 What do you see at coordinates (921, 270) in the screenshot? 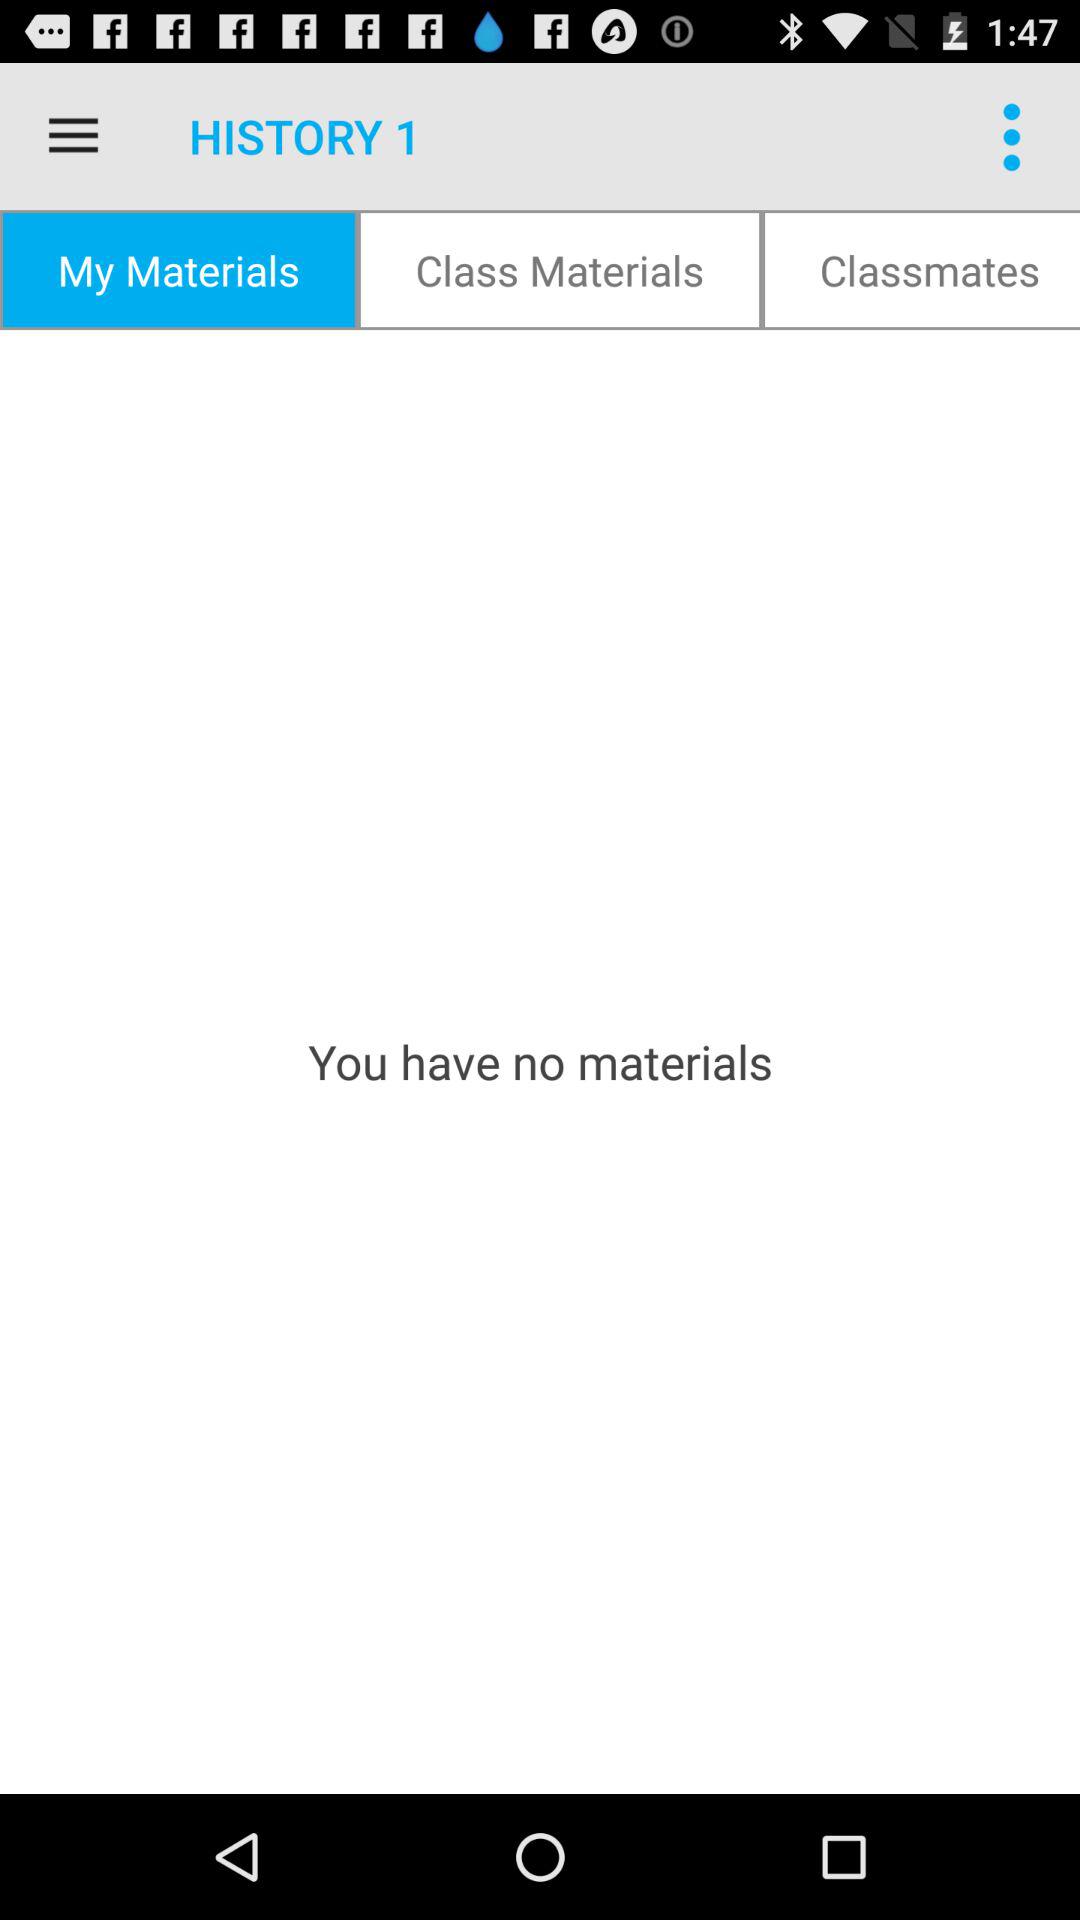
I see `turn on classmates icon` at bounding box center [921, 270].